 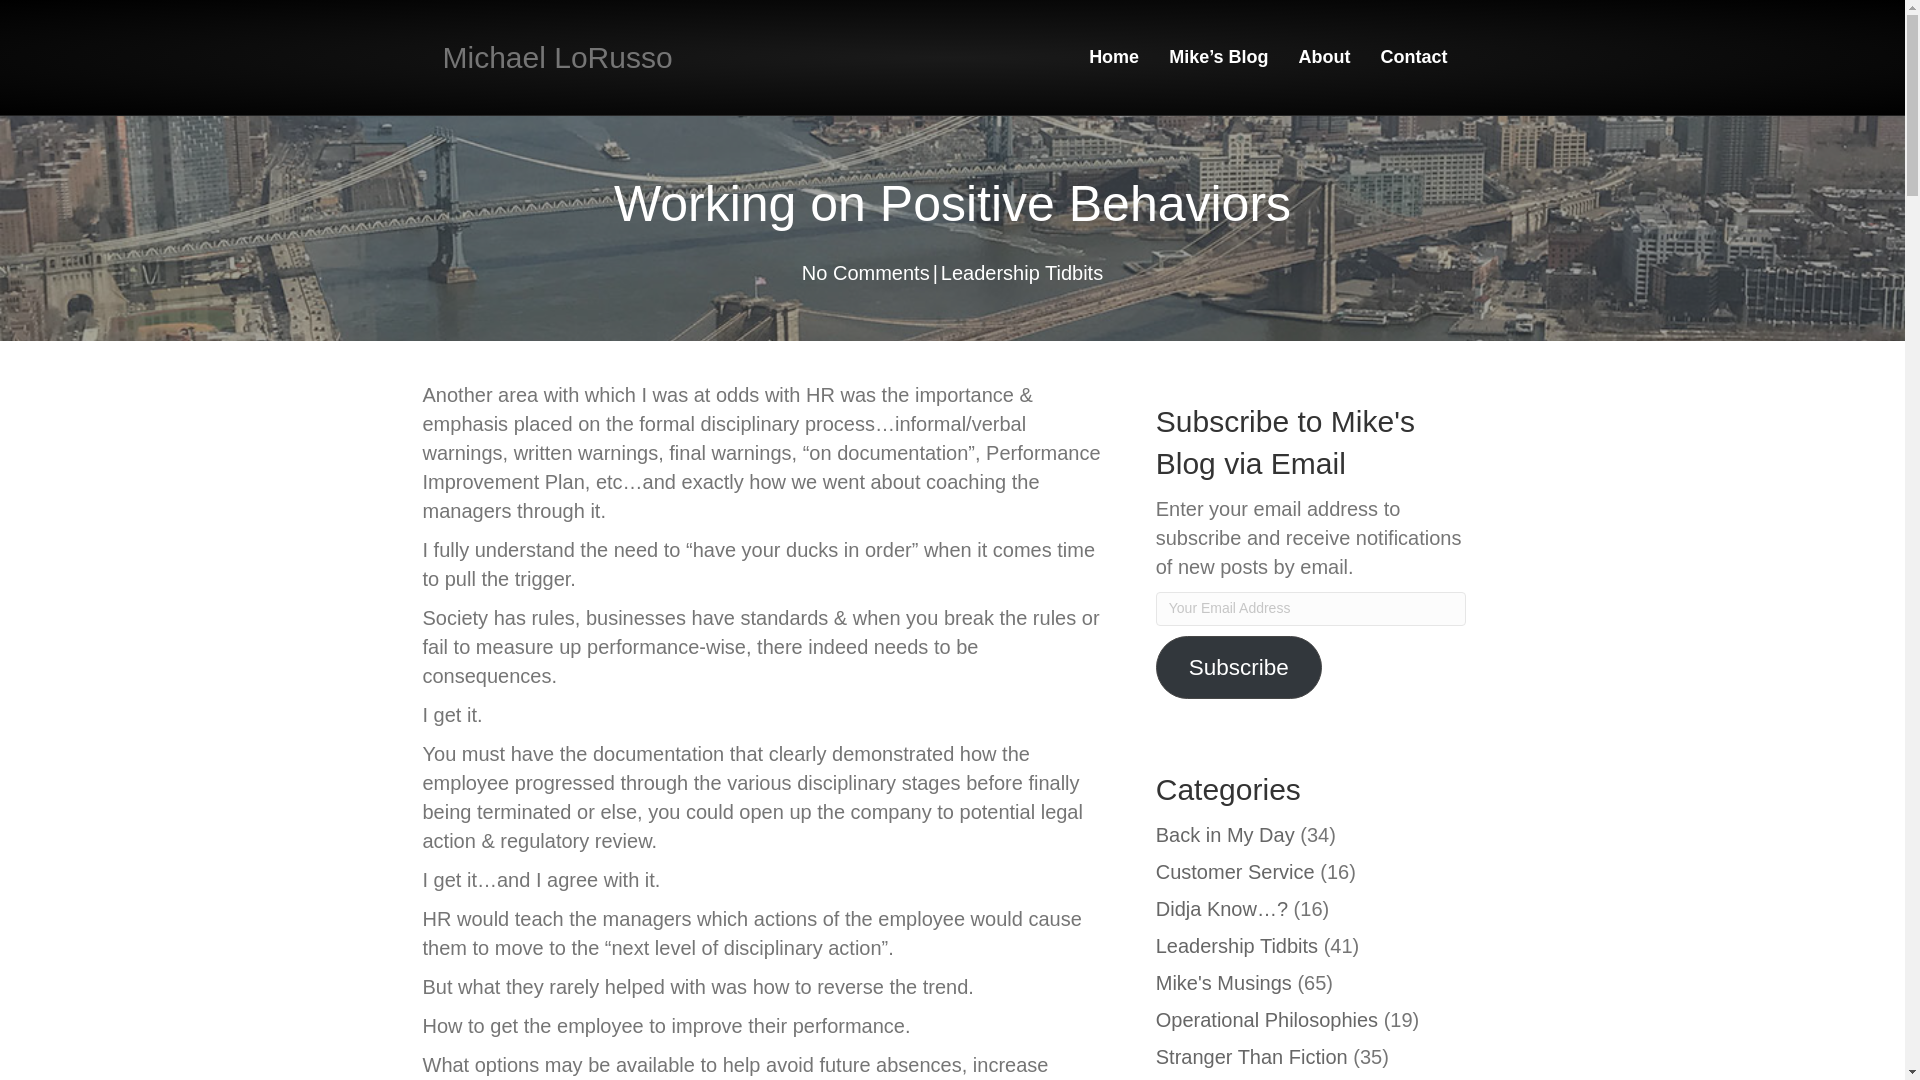 What do you see at coordinates (1413, 58) in the screenshot?
I see `Contact` at bounding box center [1413, 58].